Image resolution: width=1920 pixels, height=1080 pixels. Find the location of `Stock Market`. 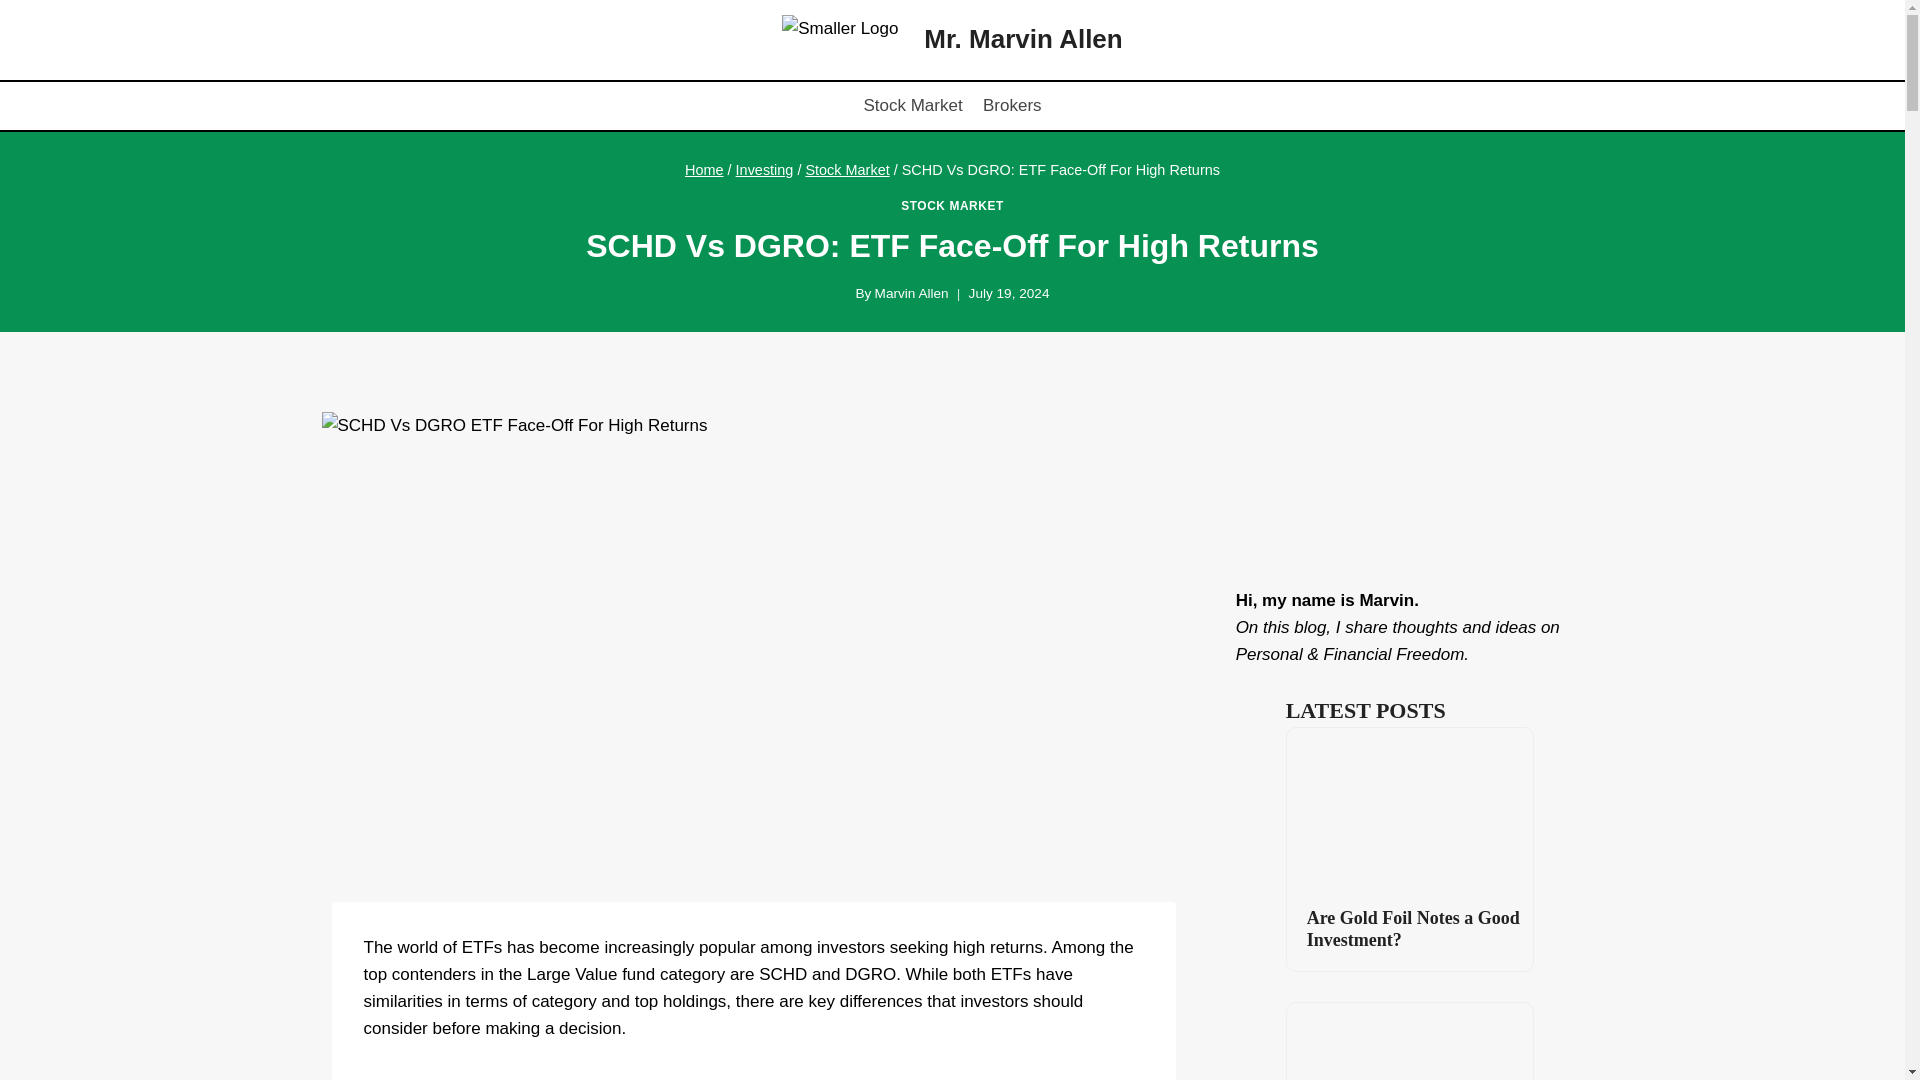

Stock Market is located at coordinates (846, 170).